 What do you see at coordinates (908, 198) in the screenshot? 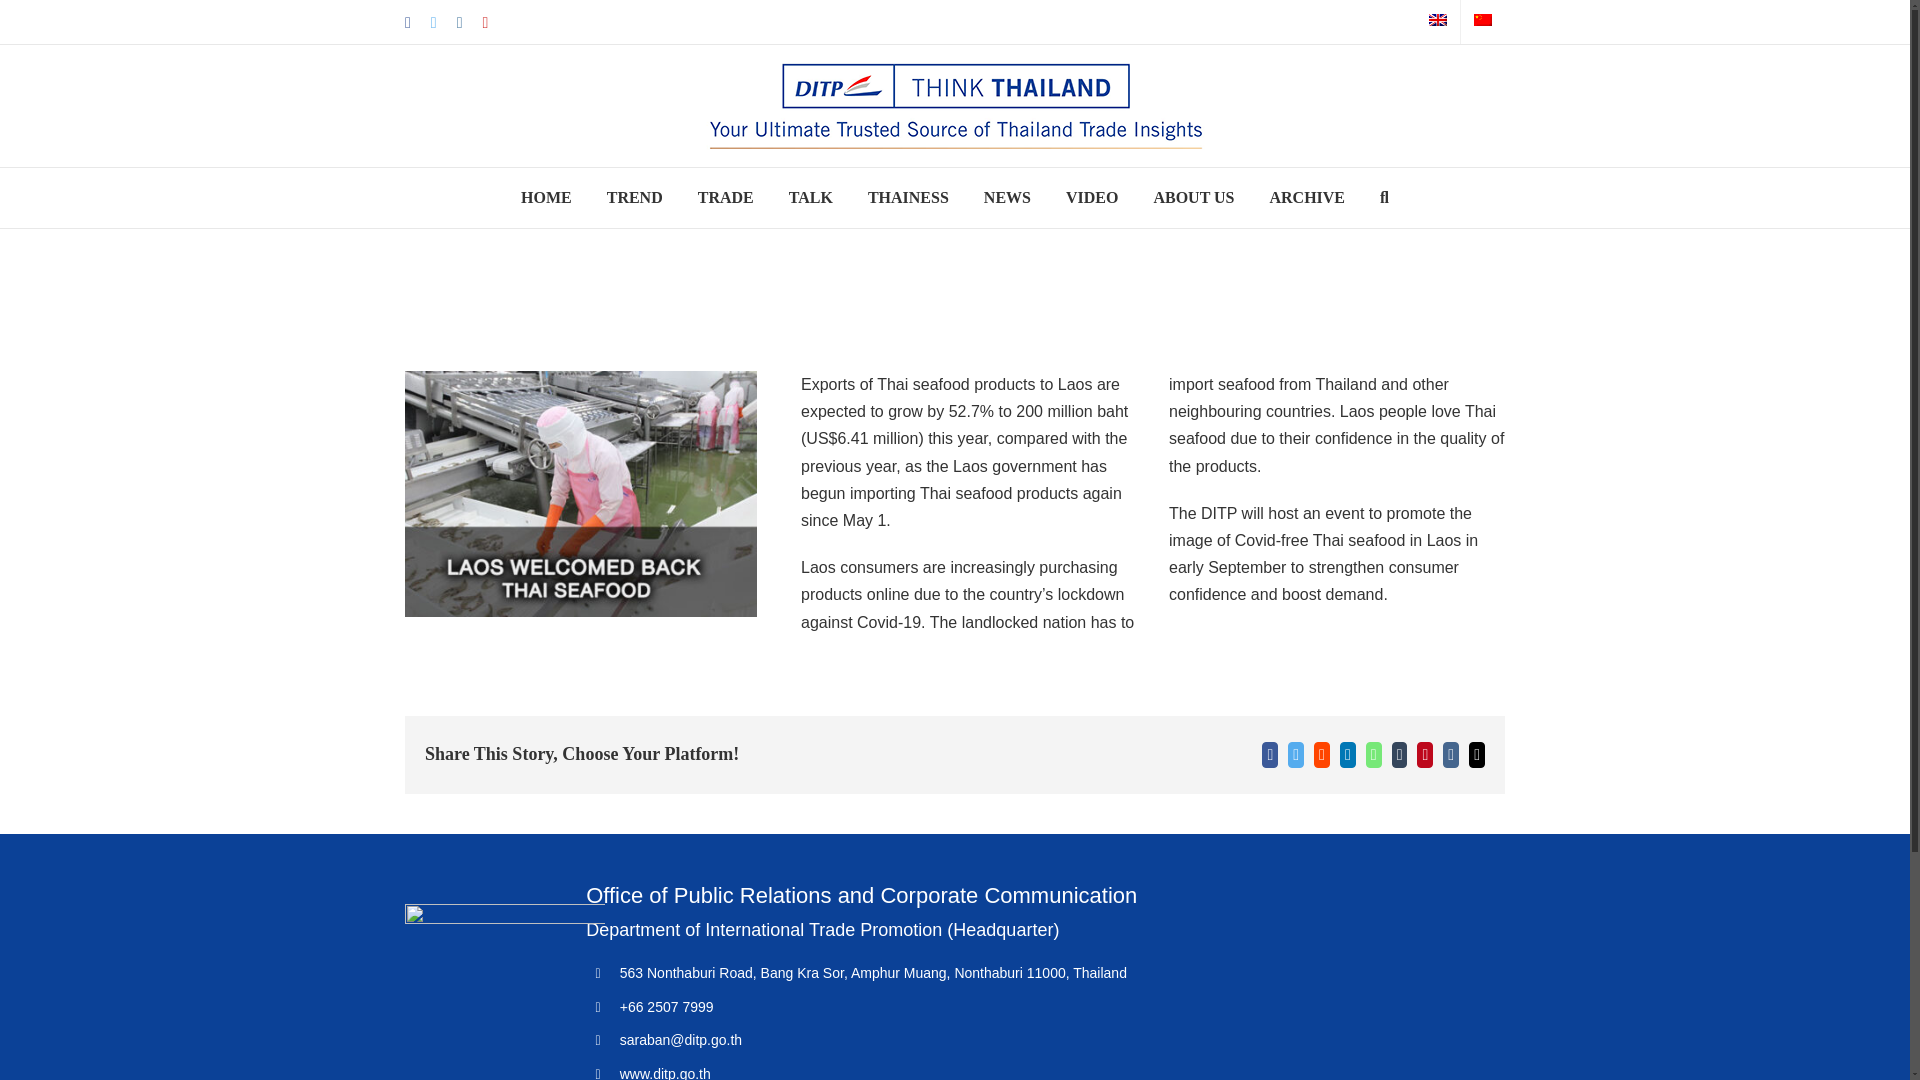
I see `THAINESS` at bounding box center [908, 198].